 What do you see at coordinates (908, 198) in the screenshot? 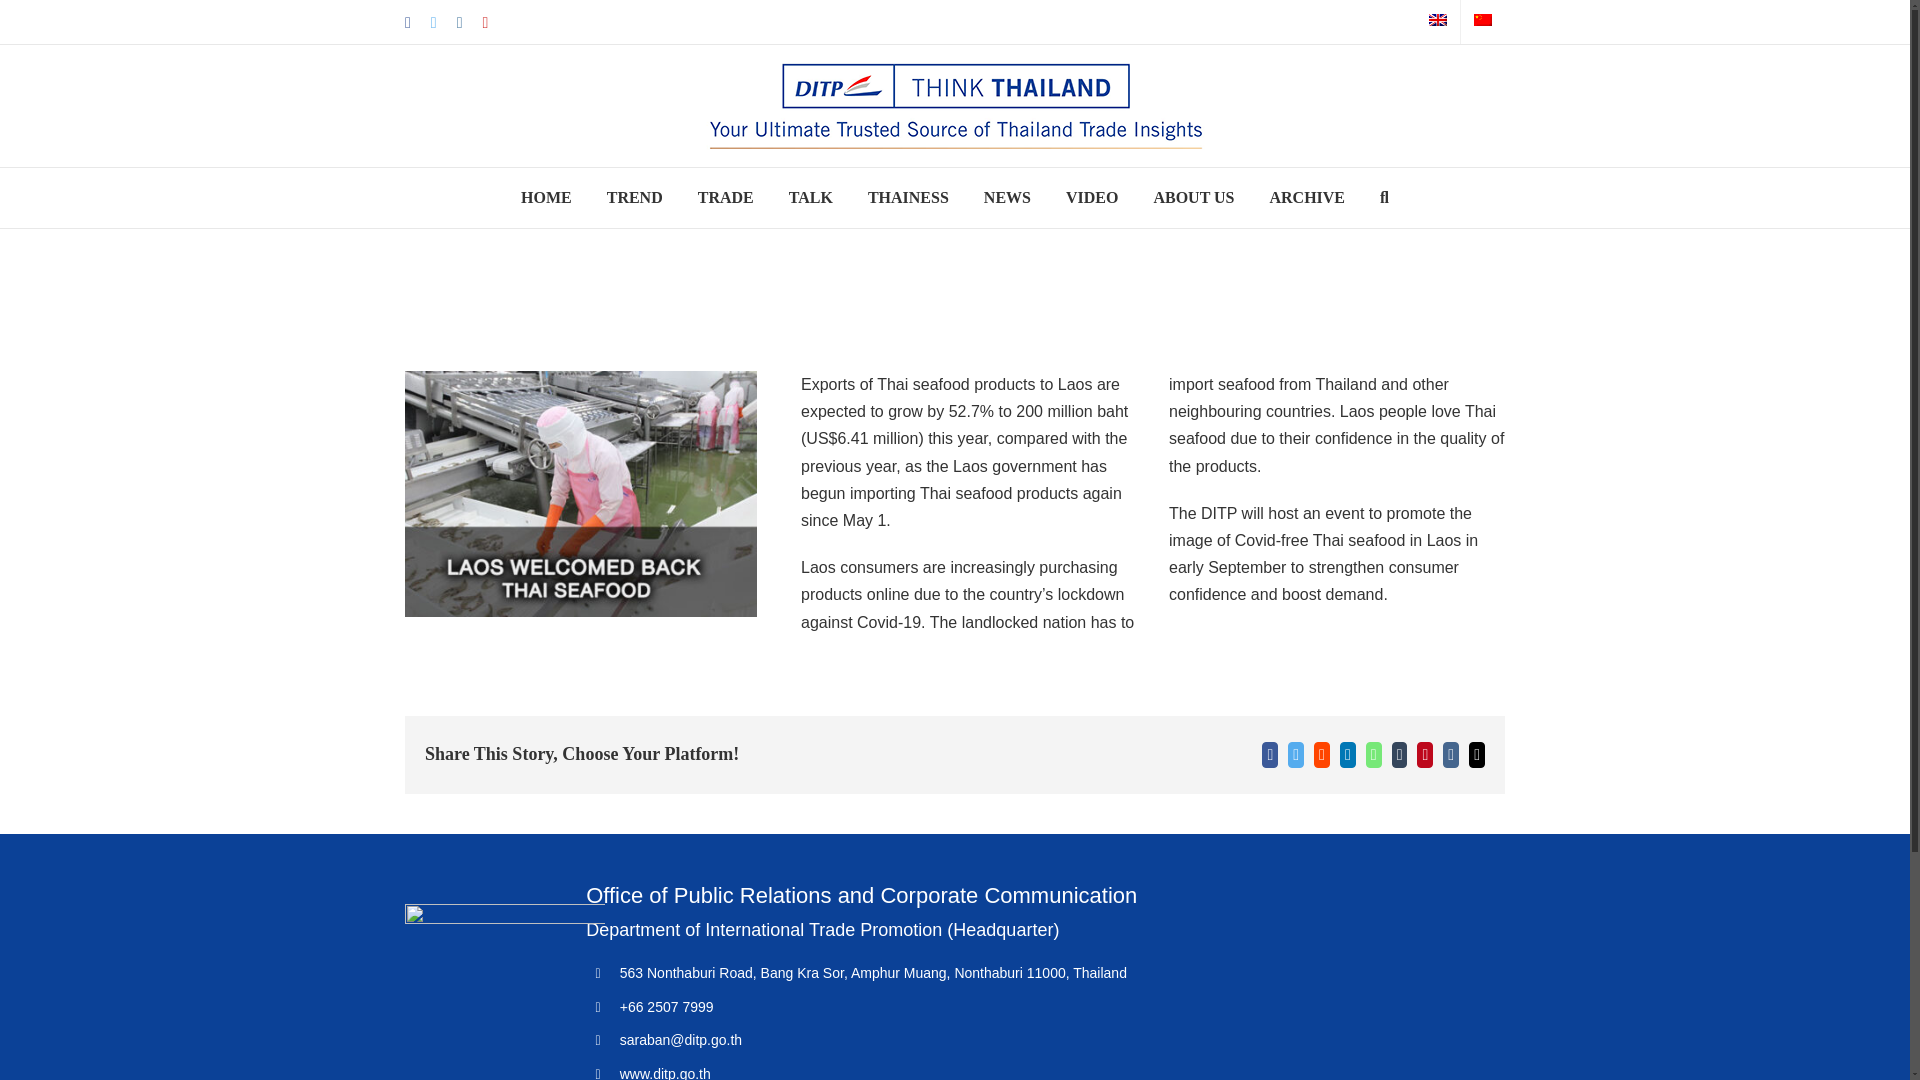
I see `THAINESS` at bounding box center [908, 198].